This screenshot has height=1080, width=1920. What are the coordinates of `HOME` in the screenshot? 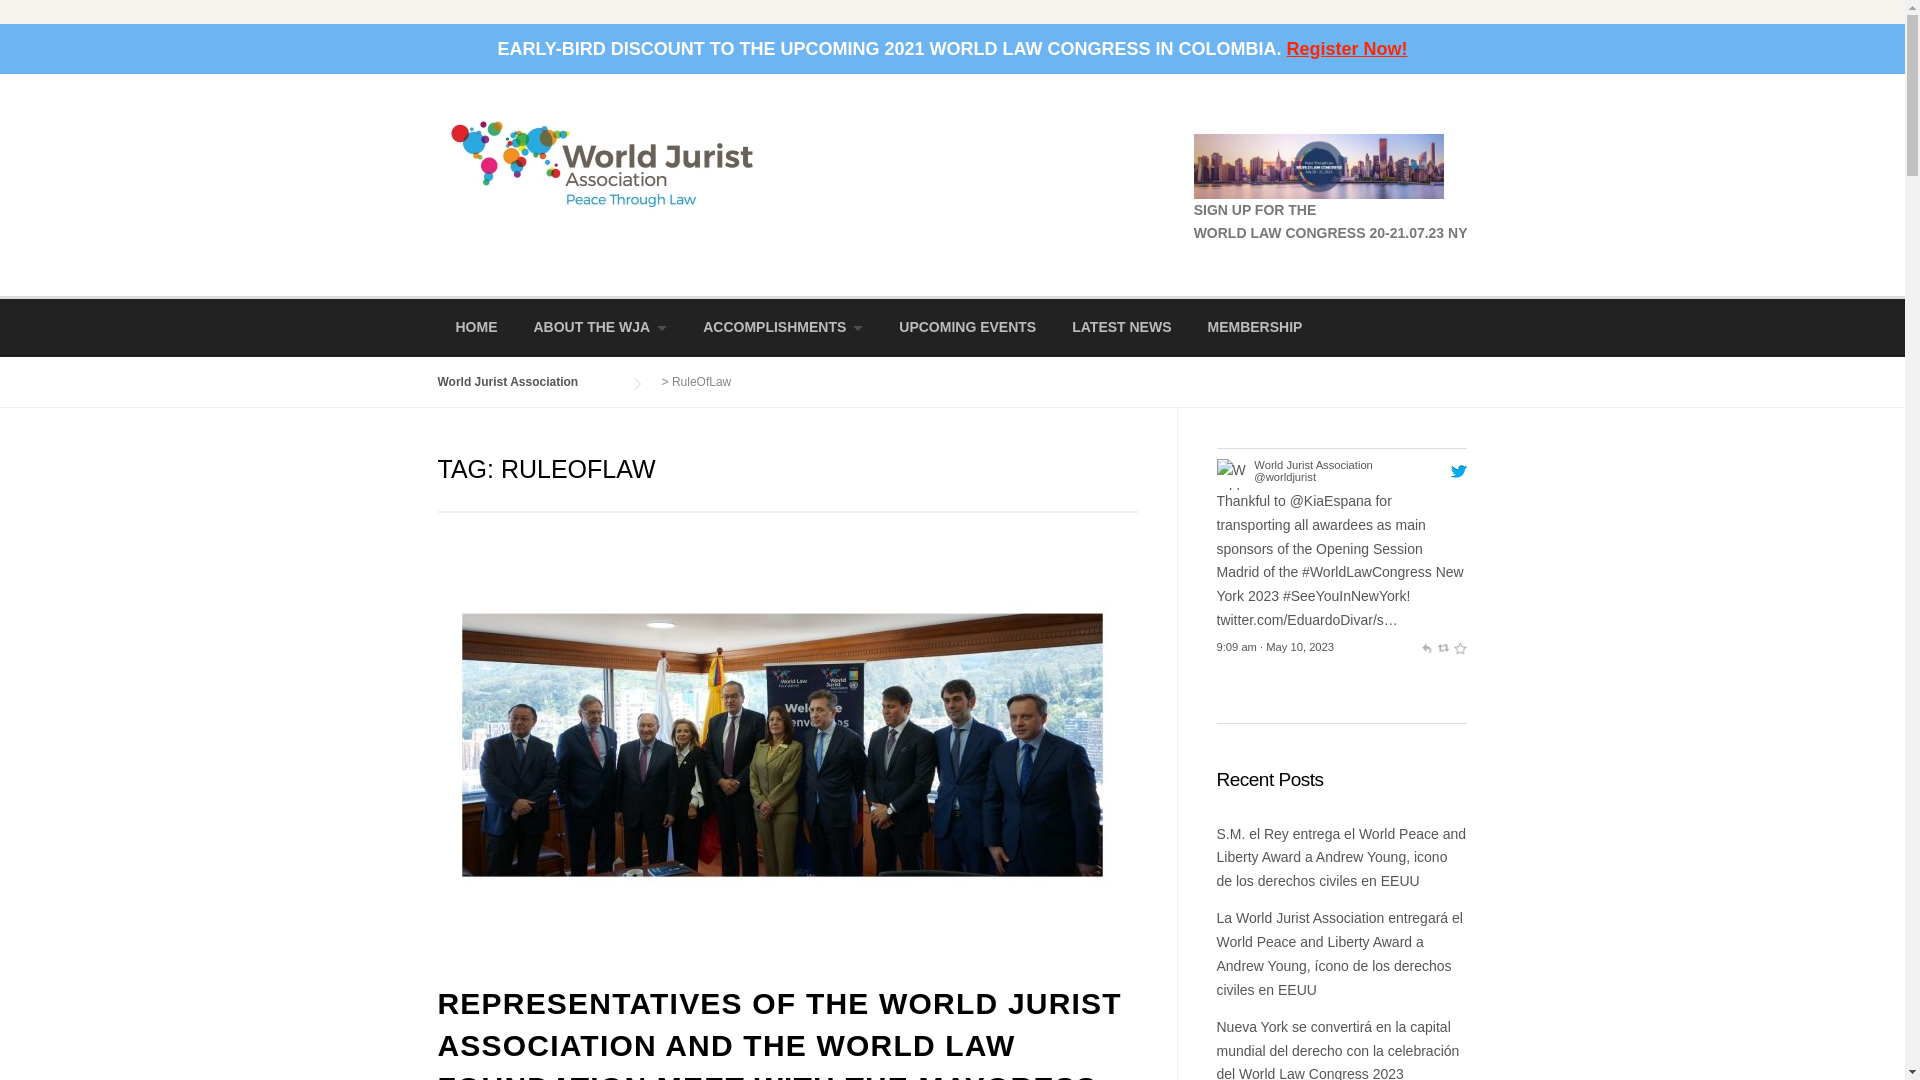 It's located at (476, 328).